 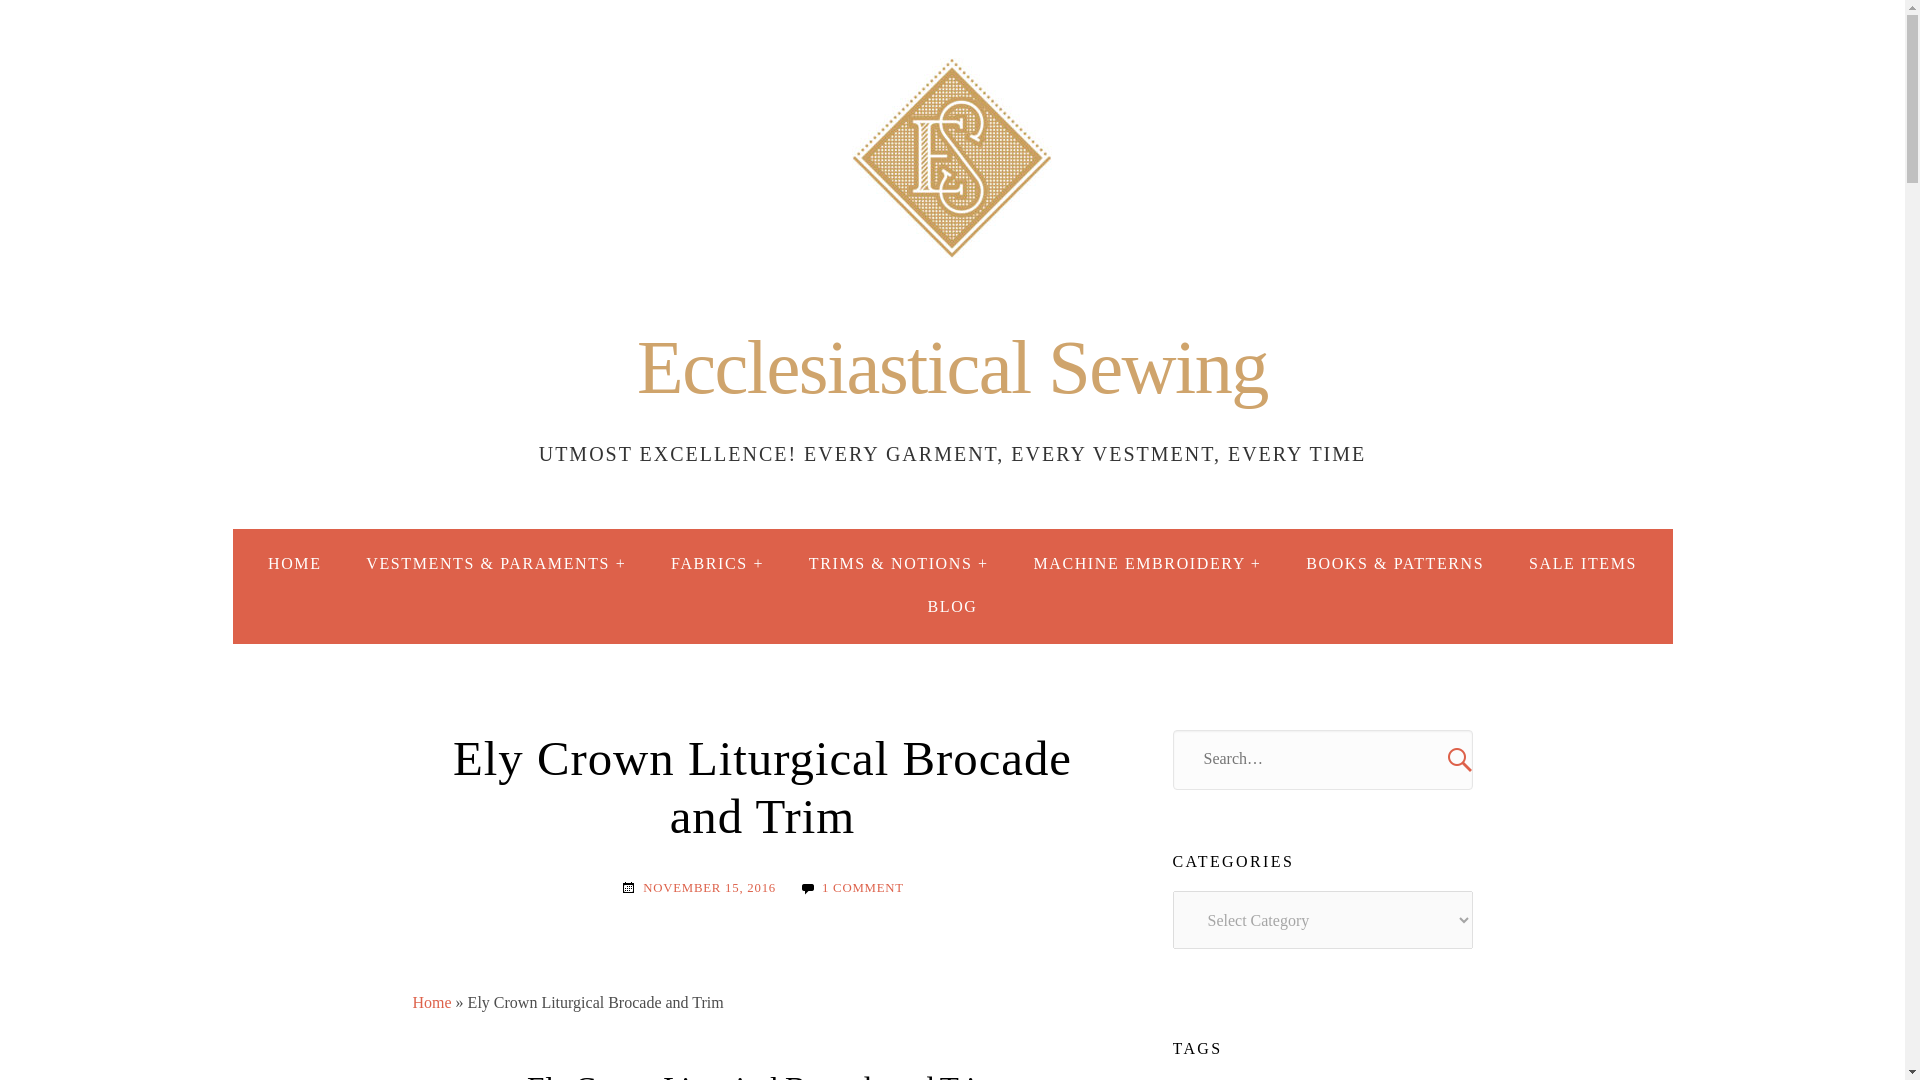 What do you see at coordinates (432, 1002) in the screenshot?
I see `Home` at bounding box center [432, 1002].